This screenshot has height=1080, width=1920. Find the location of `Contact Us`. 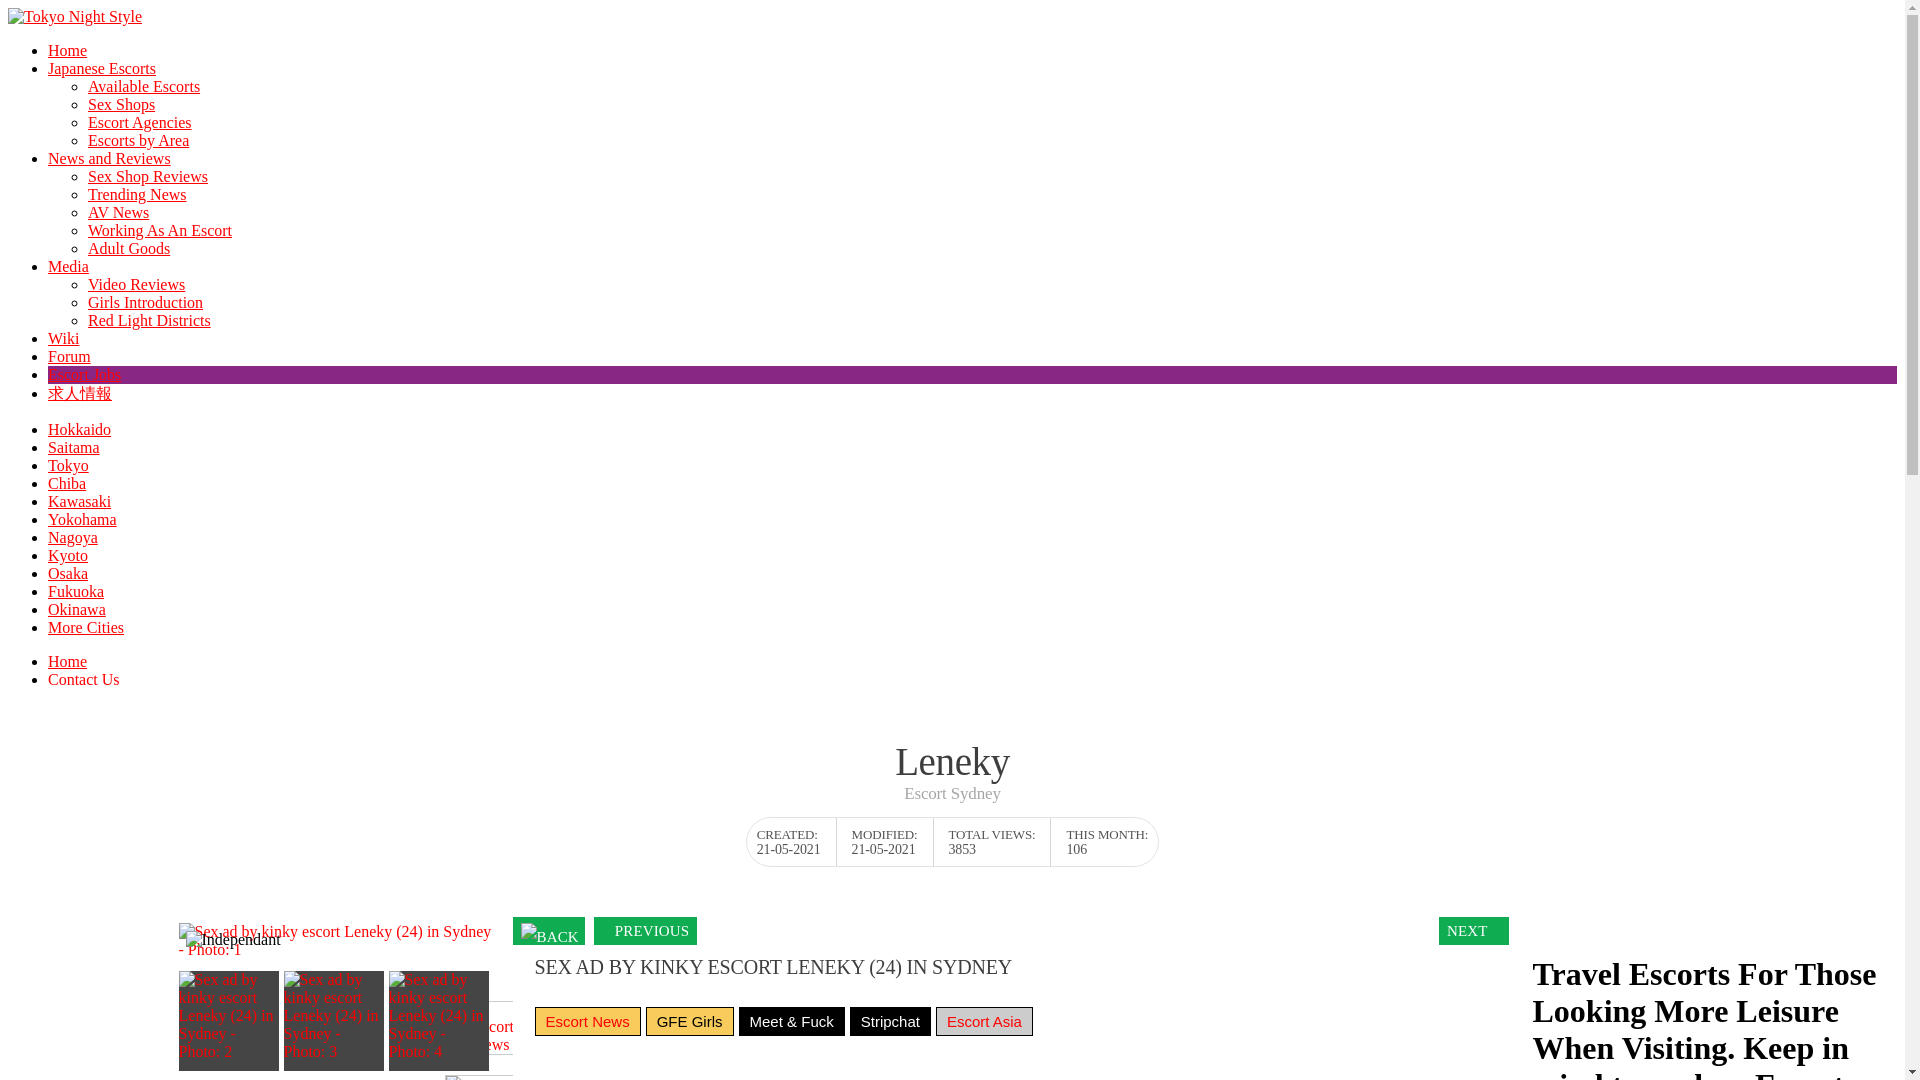

Contact Us is located at coordinates (84, 678).